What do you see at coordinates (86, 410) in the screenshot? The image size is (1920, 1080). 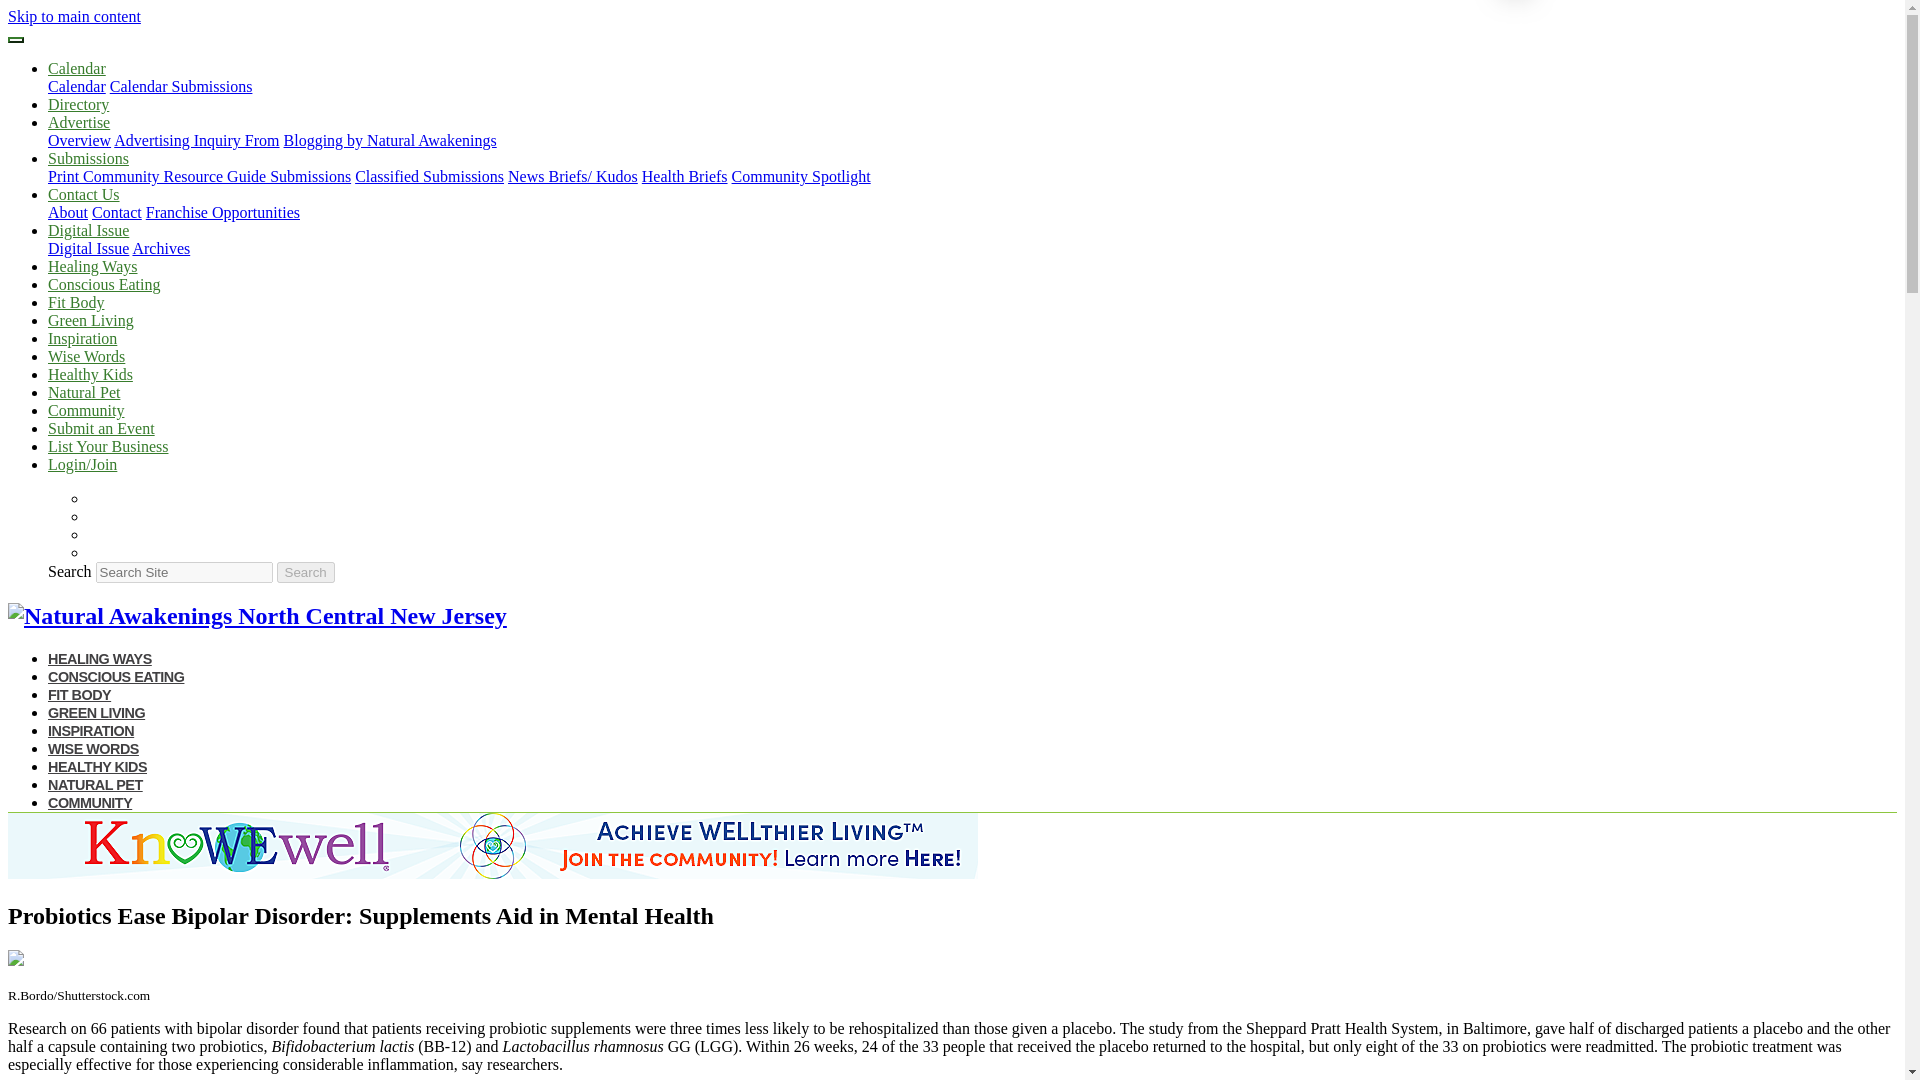 I see `Community` at bounding box center [86, 410].